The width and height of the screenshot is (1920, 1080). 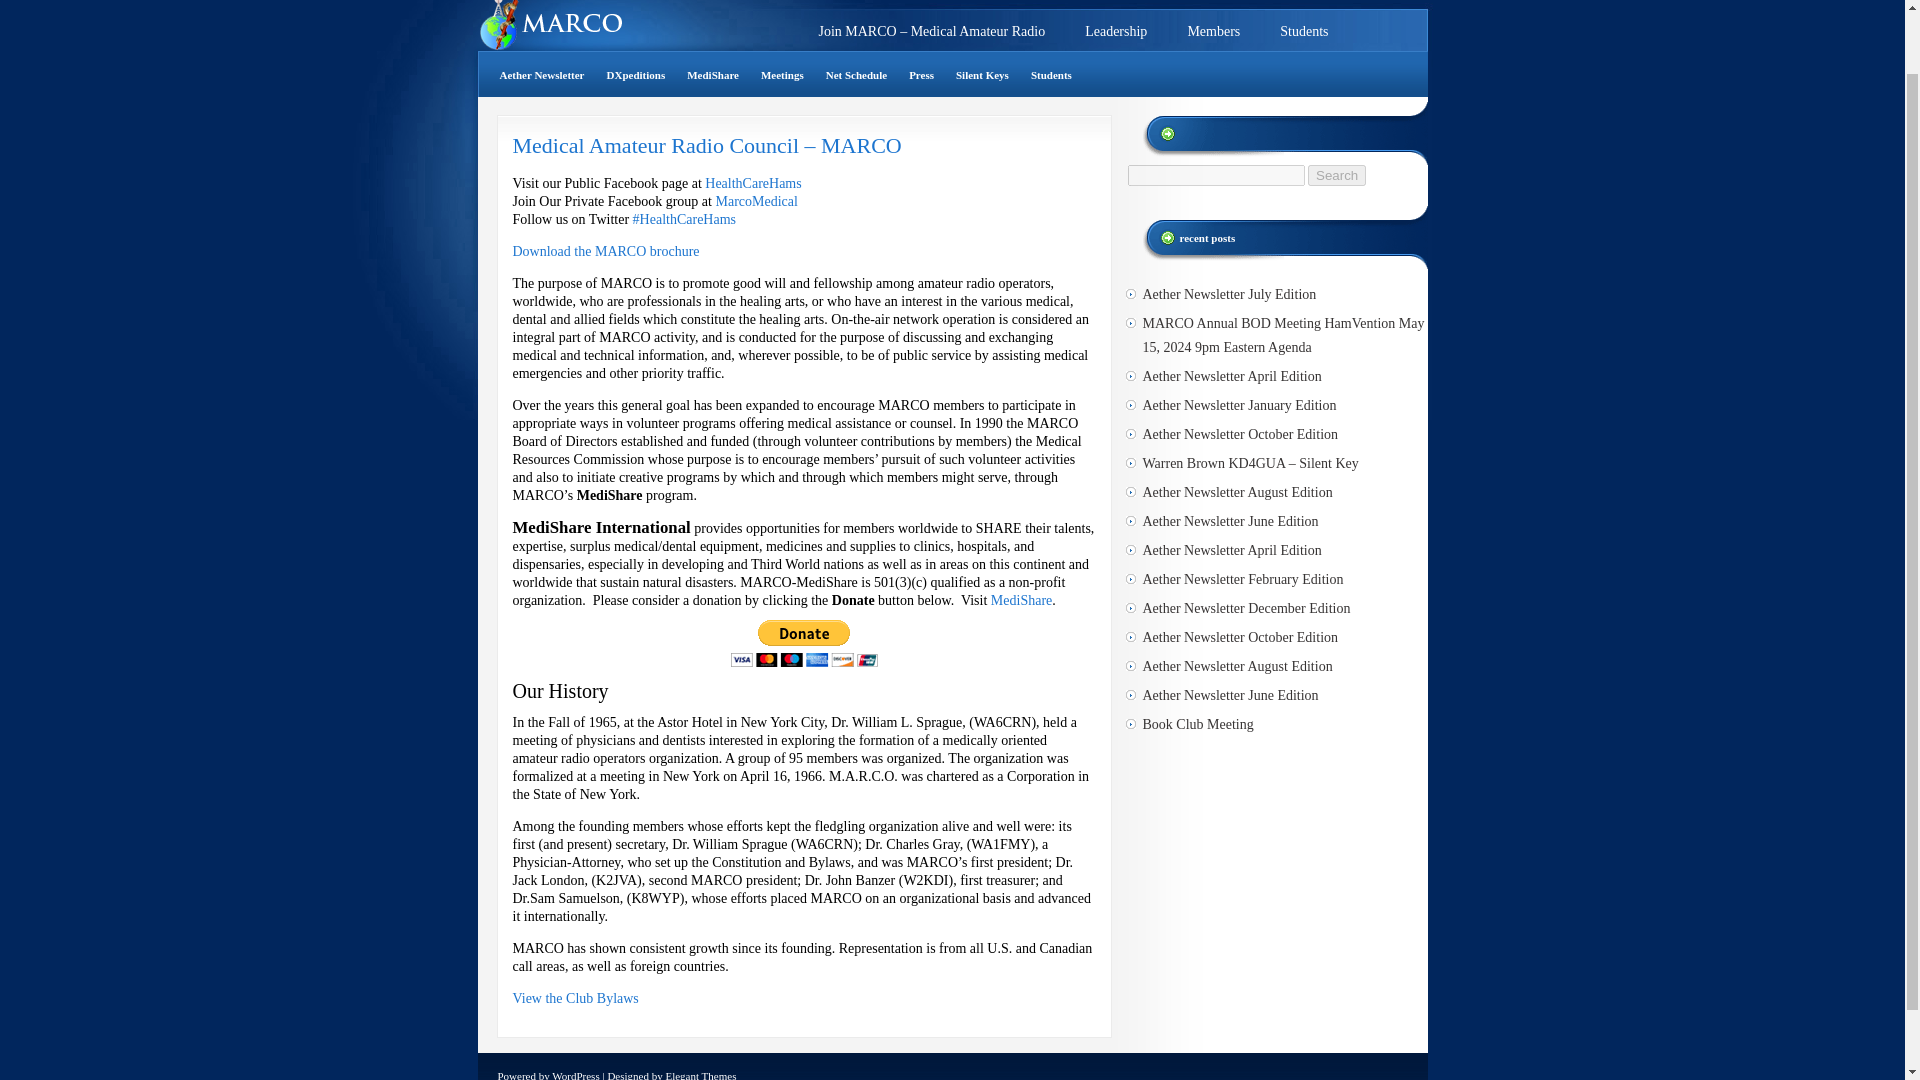 What do you see at coordinates (636, 74) in the screenshot?
I see `DXpeditions` at bounding box center [636, 74].